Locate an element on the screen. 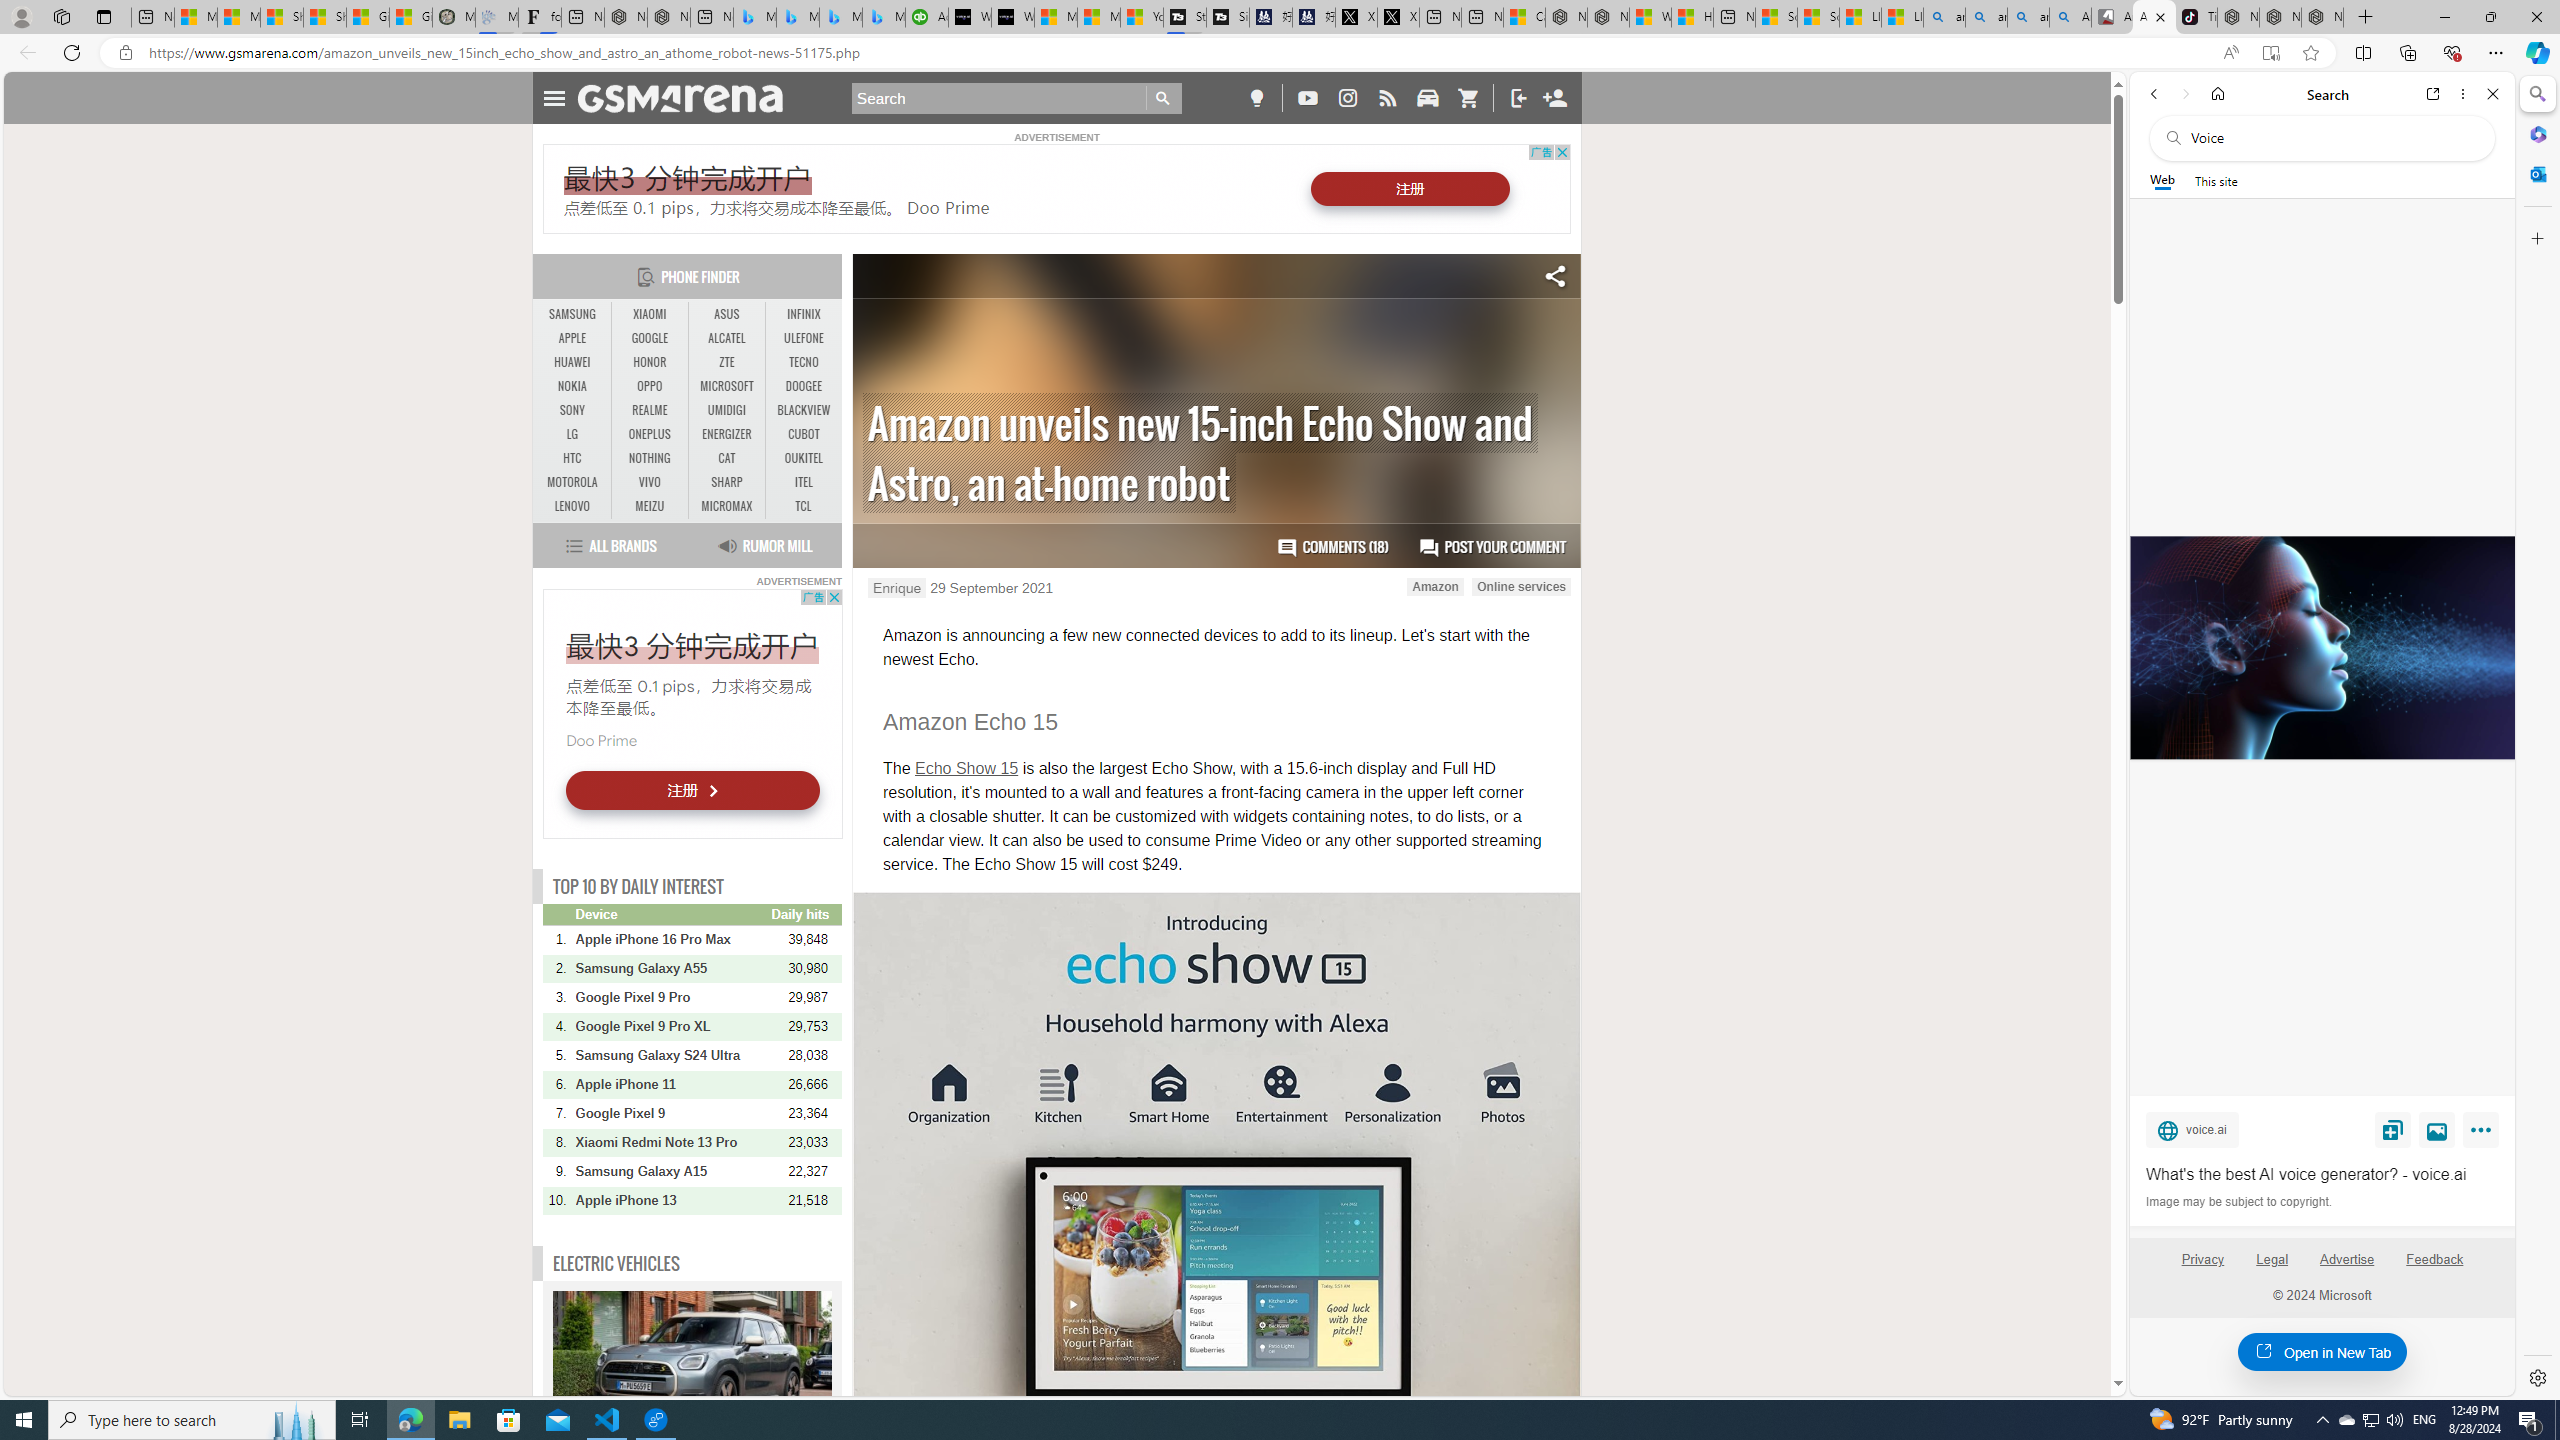  View image is located at coordinates (2437, 1129).